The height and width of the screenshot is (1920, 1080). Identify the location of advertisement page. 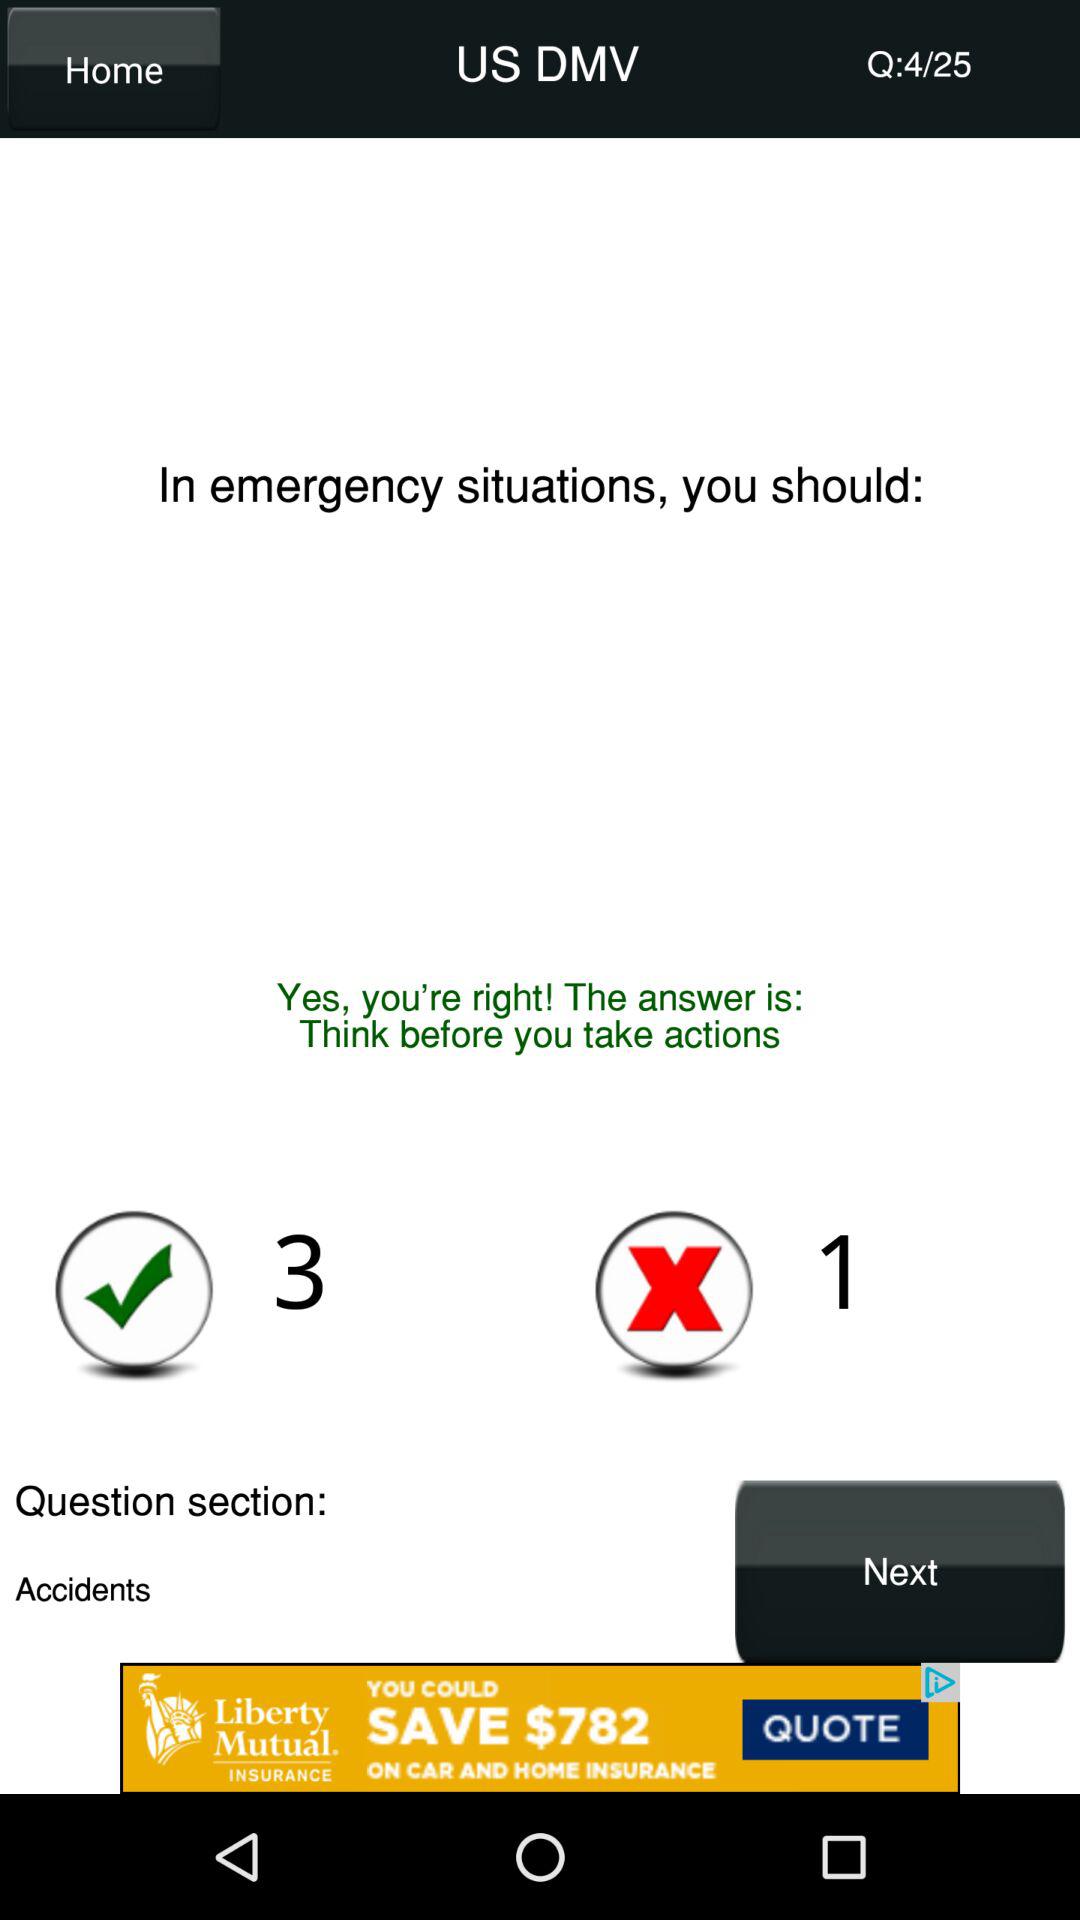
(540, 1728).